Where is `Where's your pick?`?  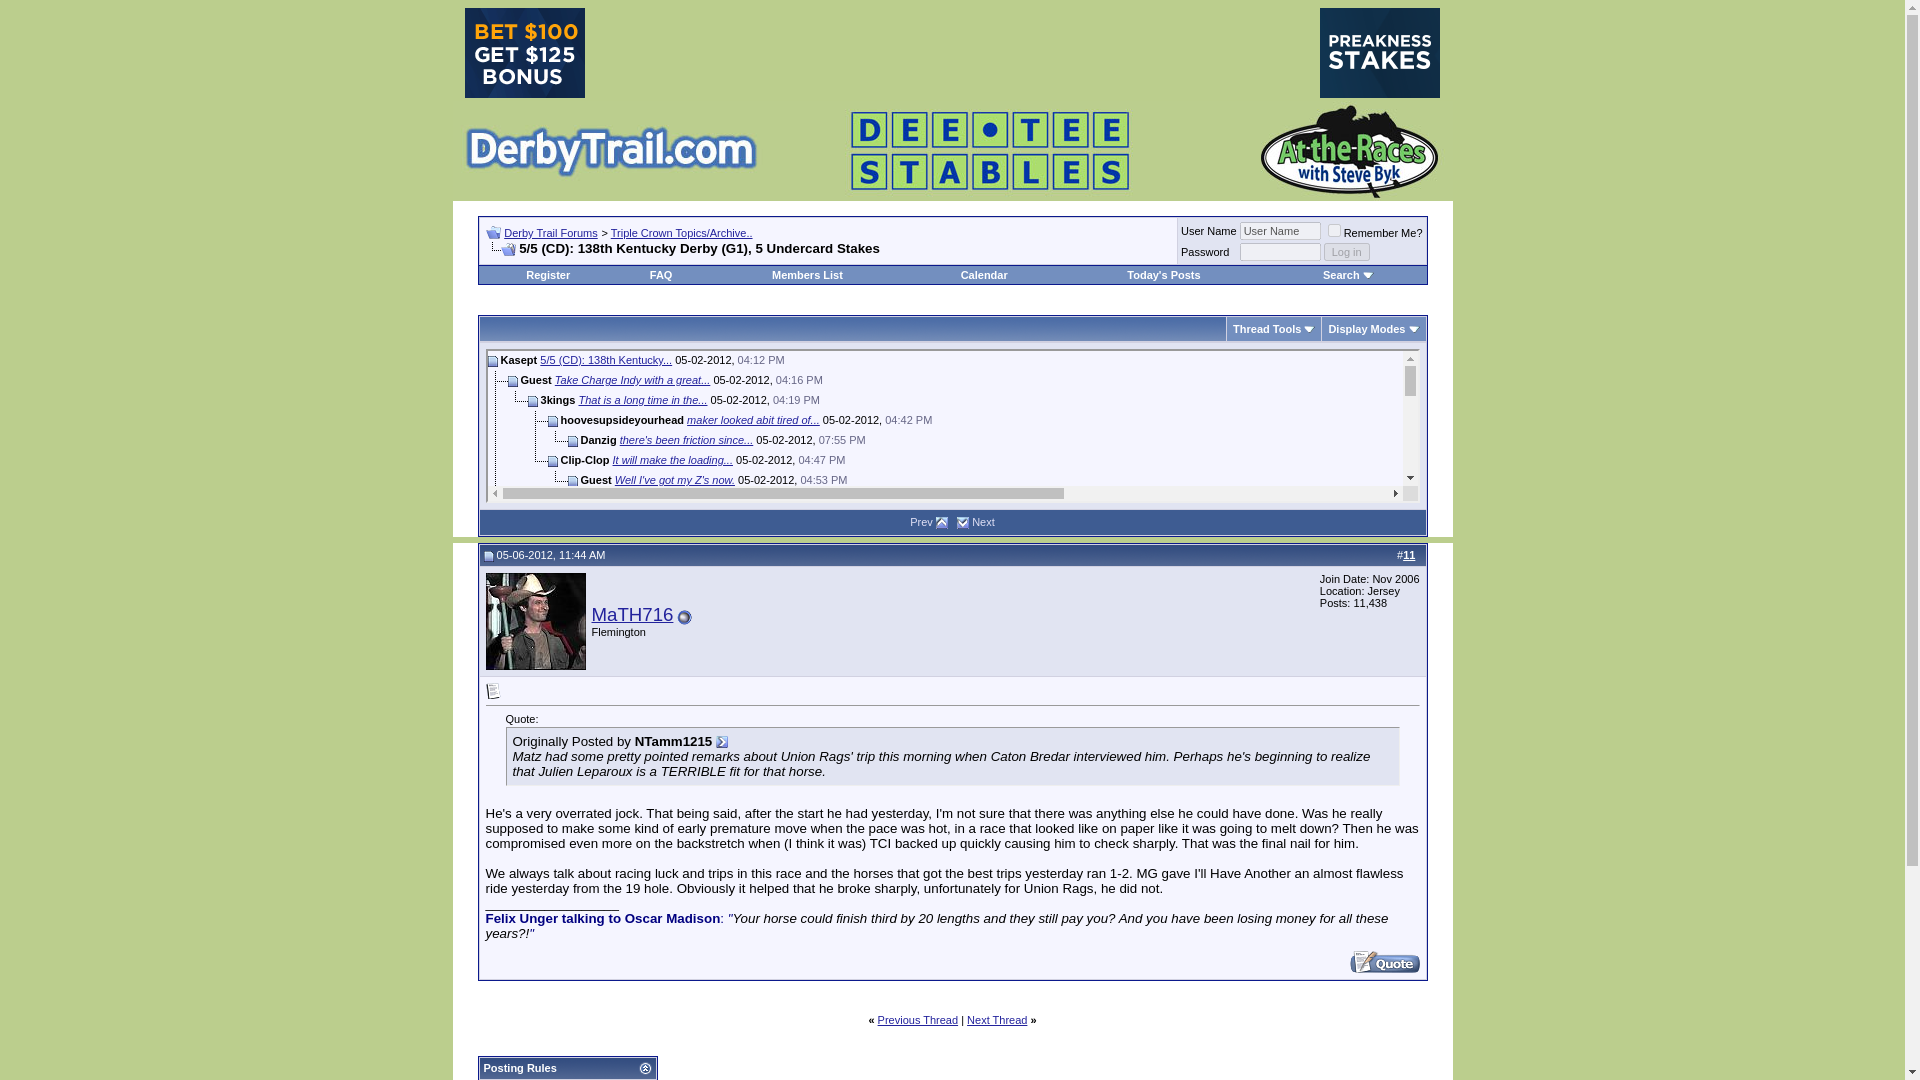
Where's your pick? is located at coordinates (905, 759).